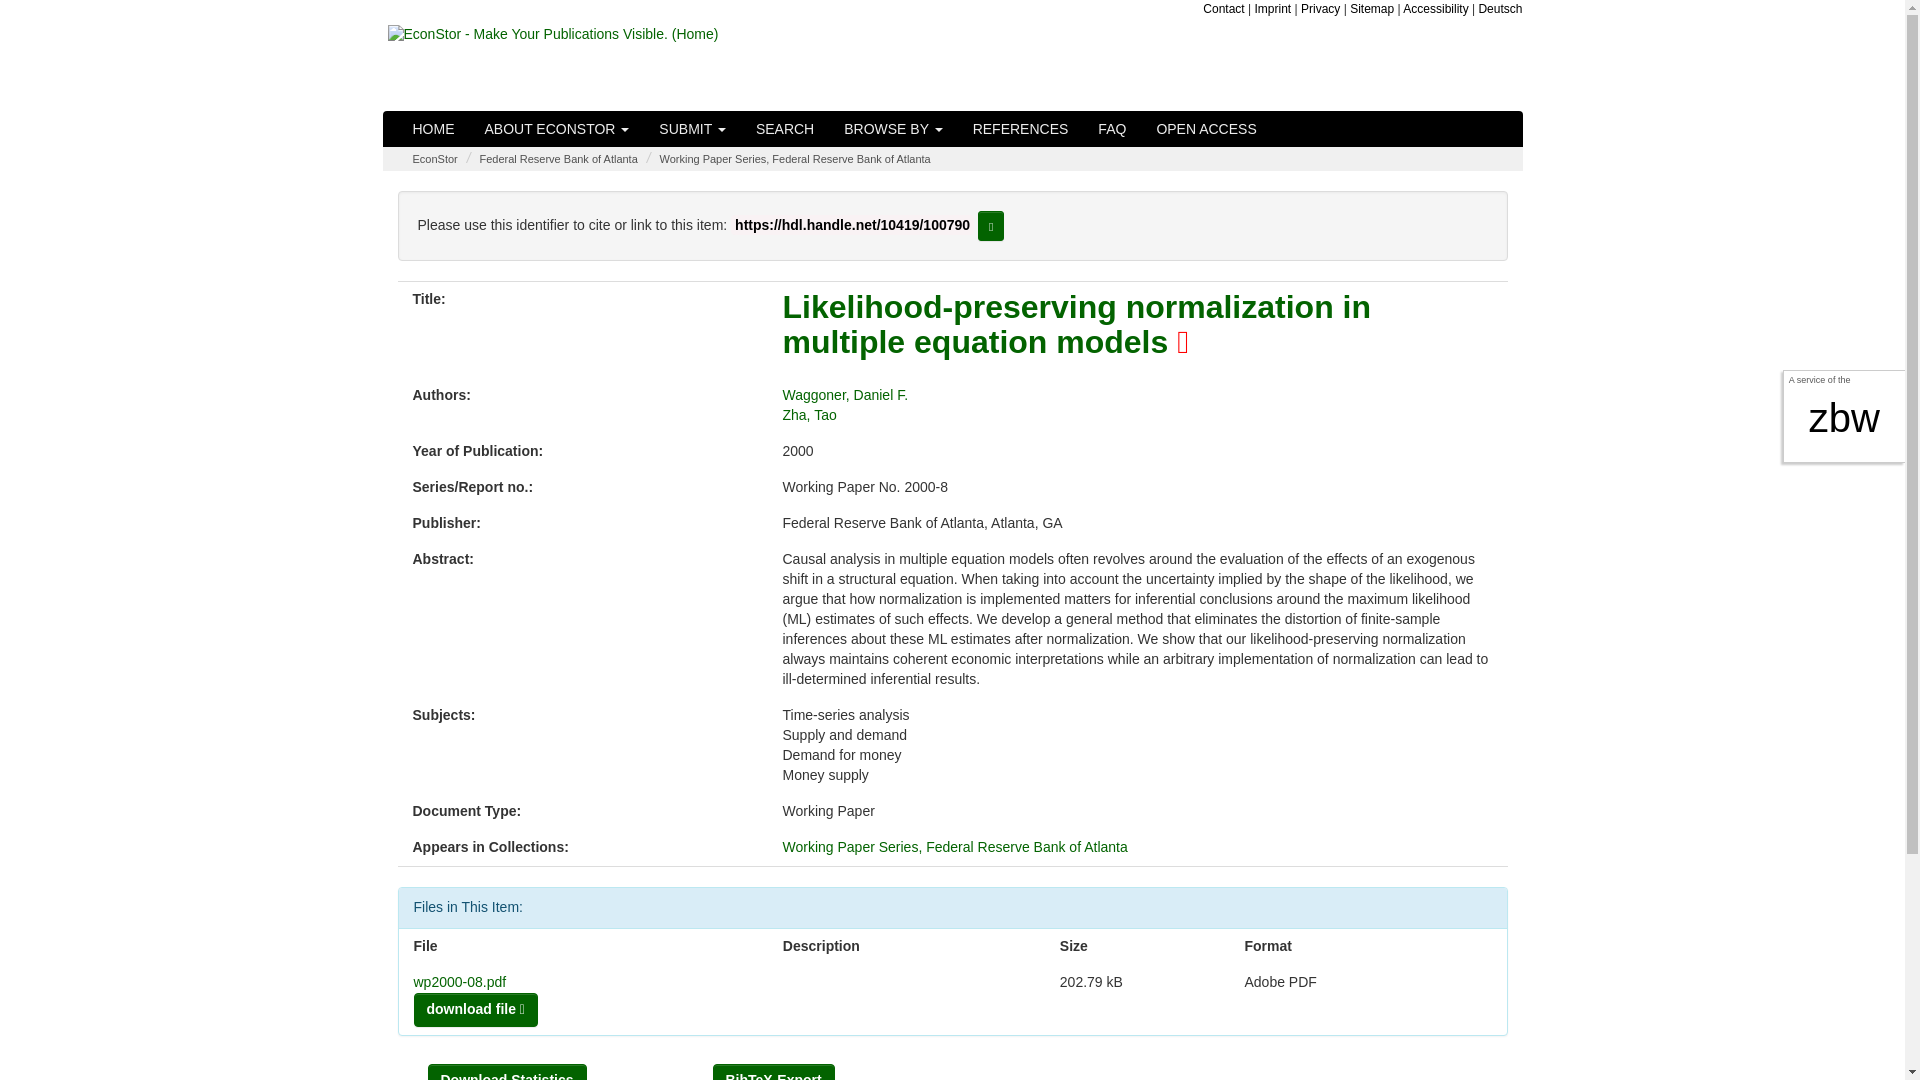 This screenshot has height=1080, width=1920. I want to click on ABOUT ECONSTOR, so click(558, 128).